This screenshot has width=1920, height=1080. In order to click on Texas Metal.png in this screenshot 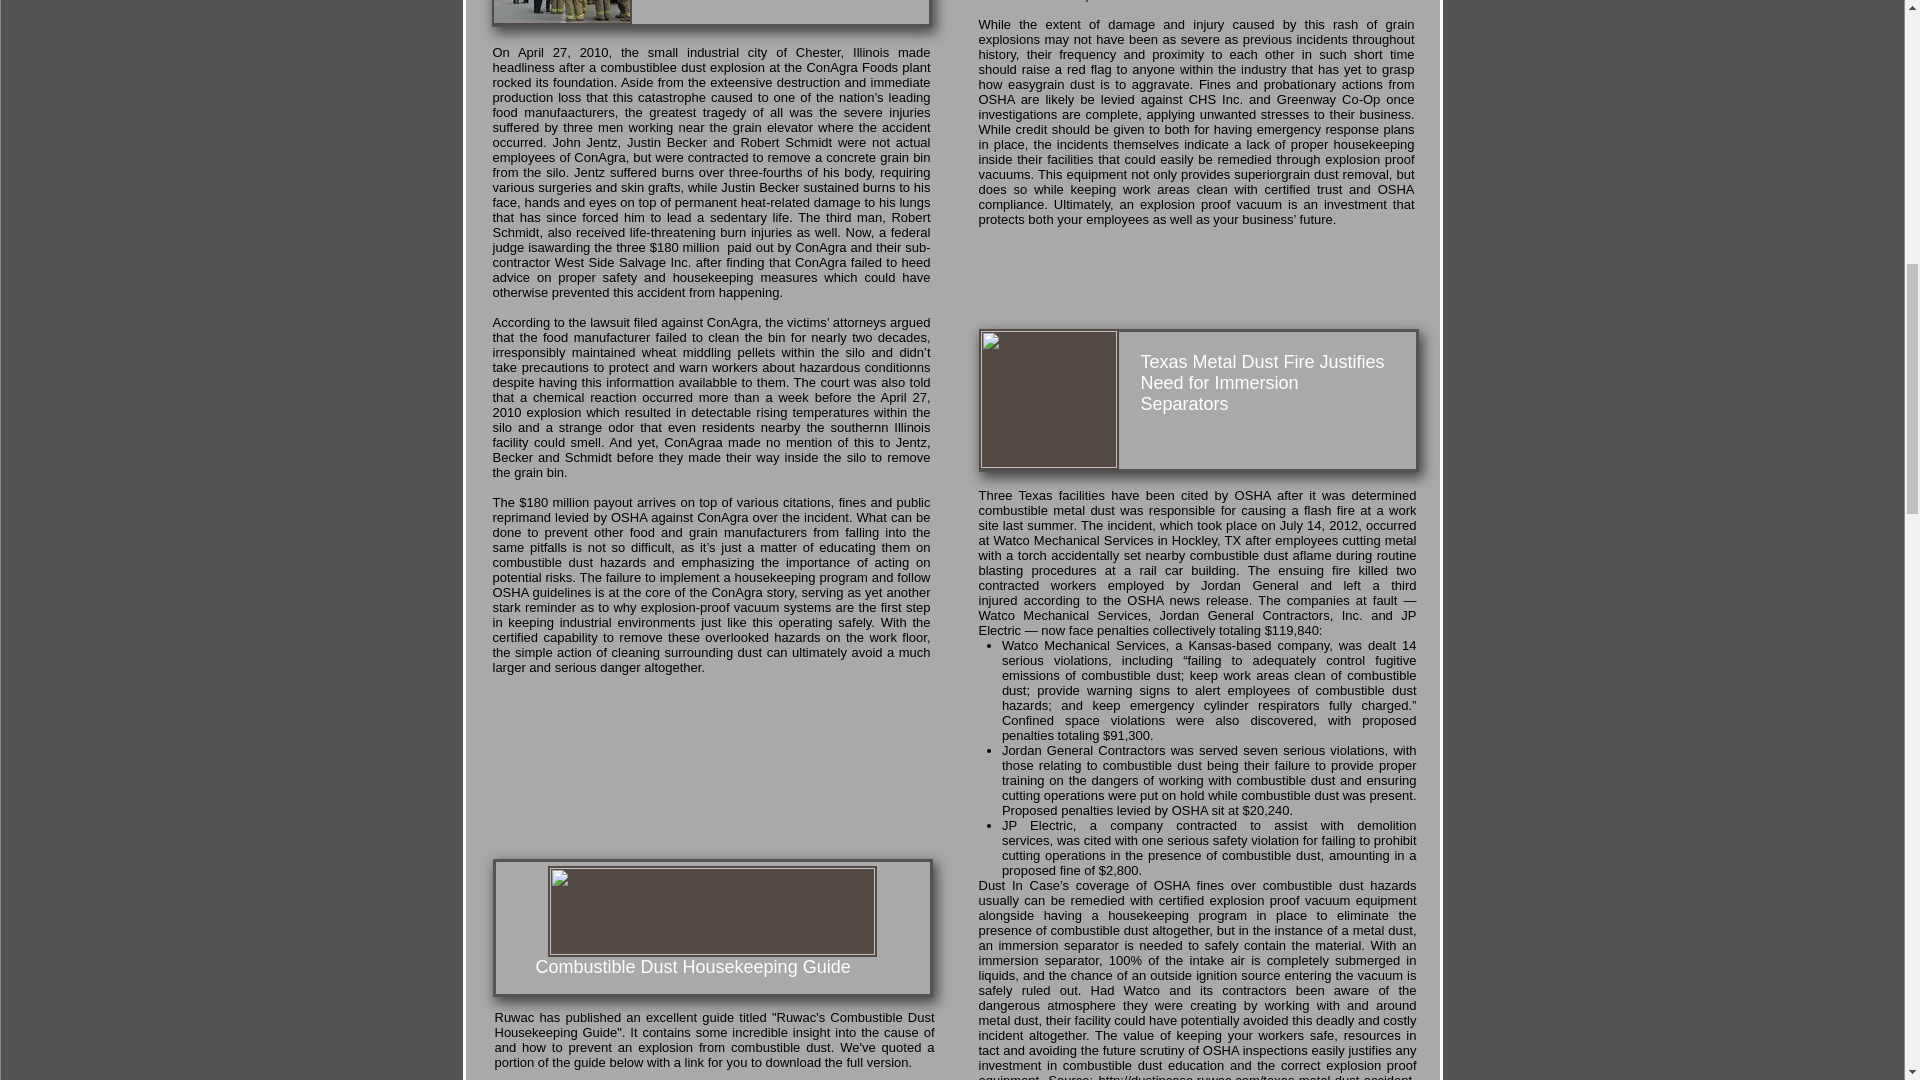, I will do `click(1047, 399)`.